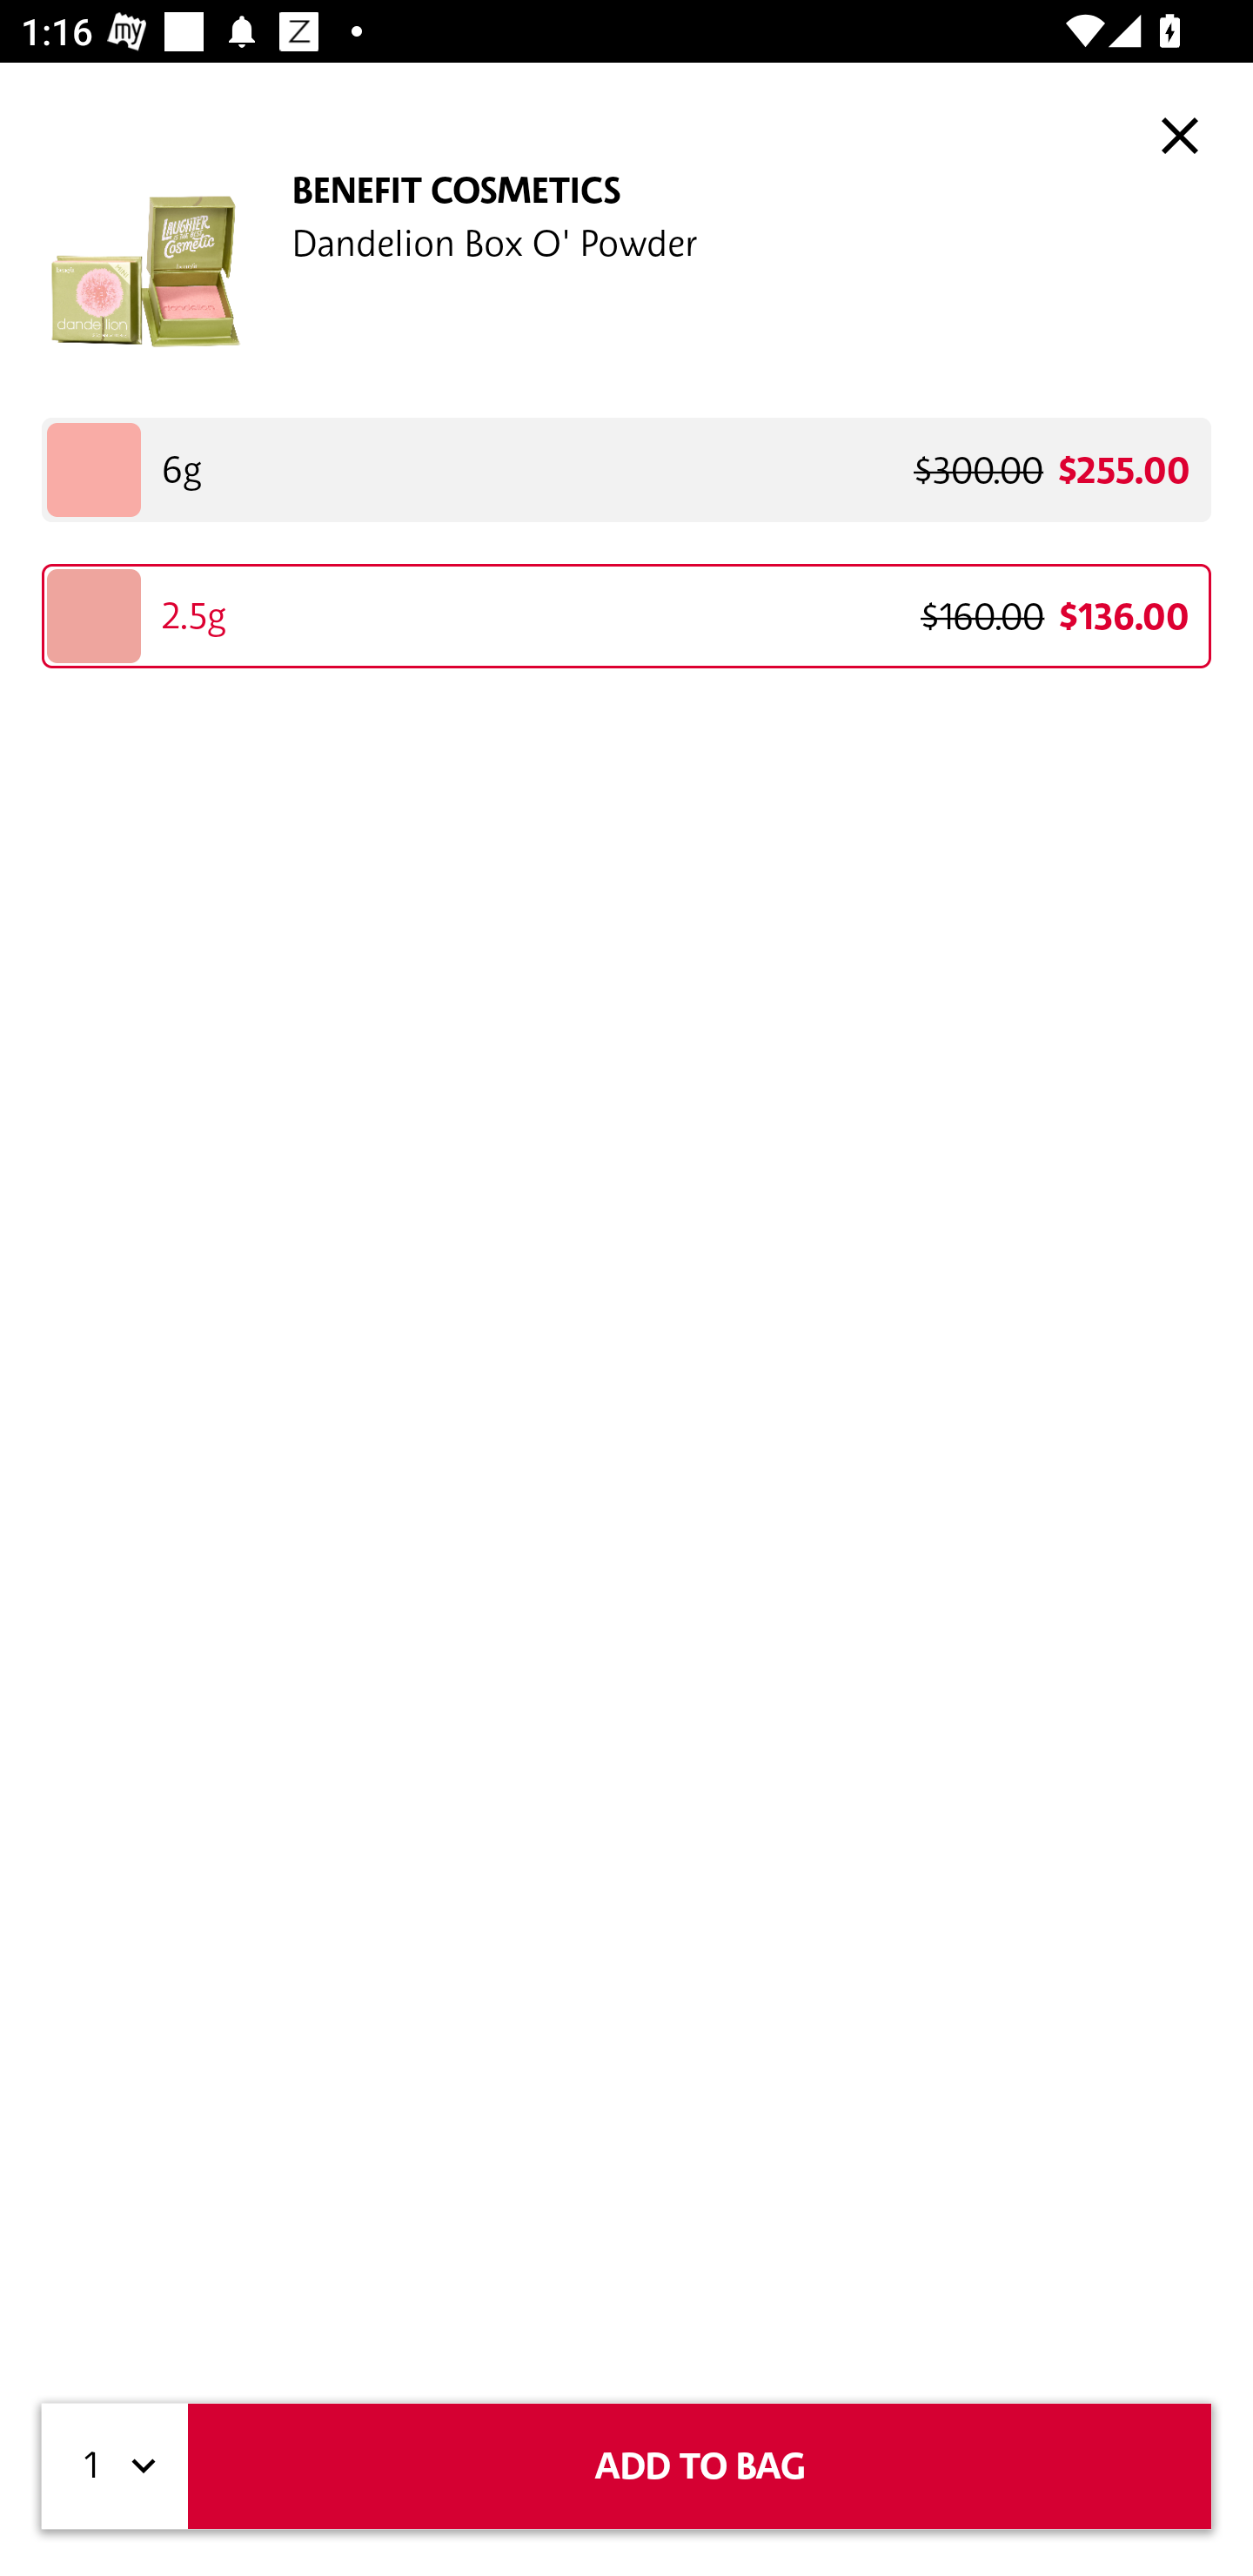 The image size is (1253, 2576). What do you see at coordinates (700, 2466) in the screenshot?
I see `ADD TO BAG` at bounding box center [700, 2466].